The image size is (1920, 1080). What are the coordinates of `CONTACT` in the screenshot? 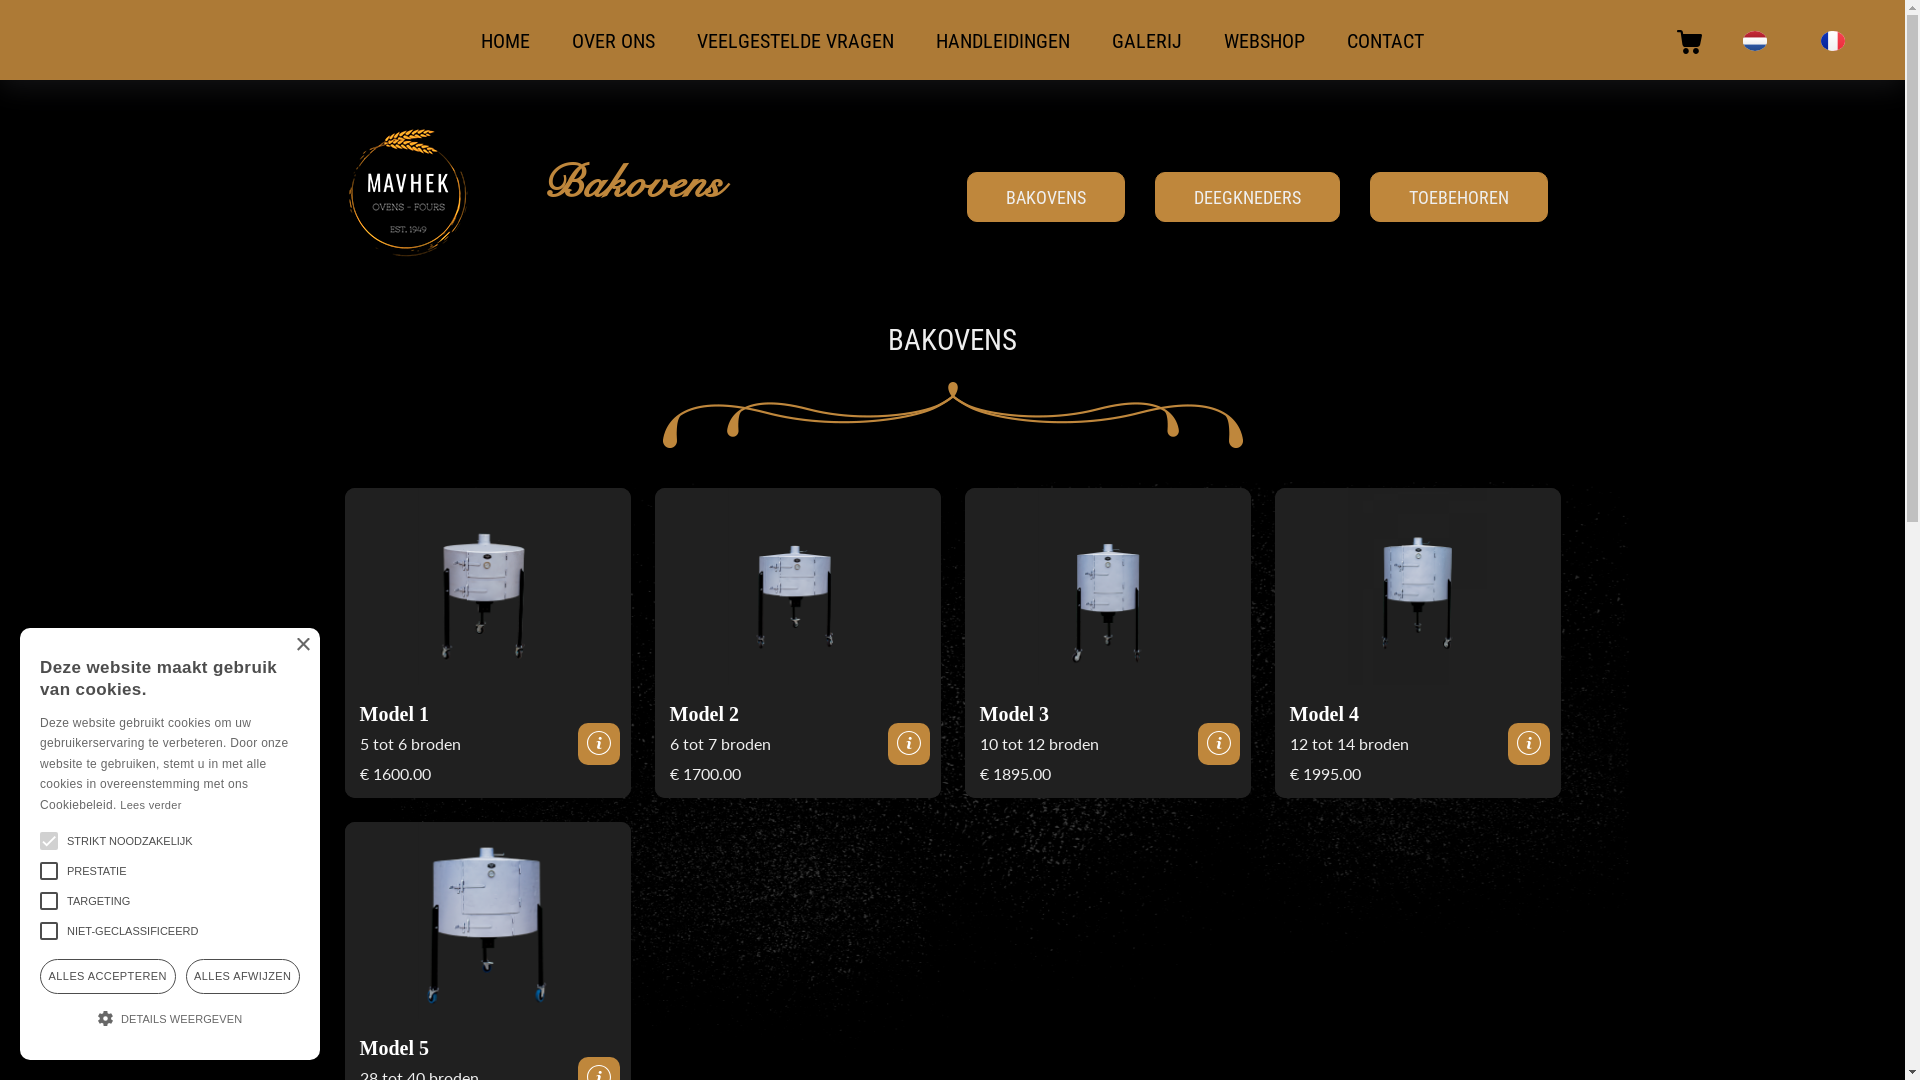 It's located at (1386, 40).